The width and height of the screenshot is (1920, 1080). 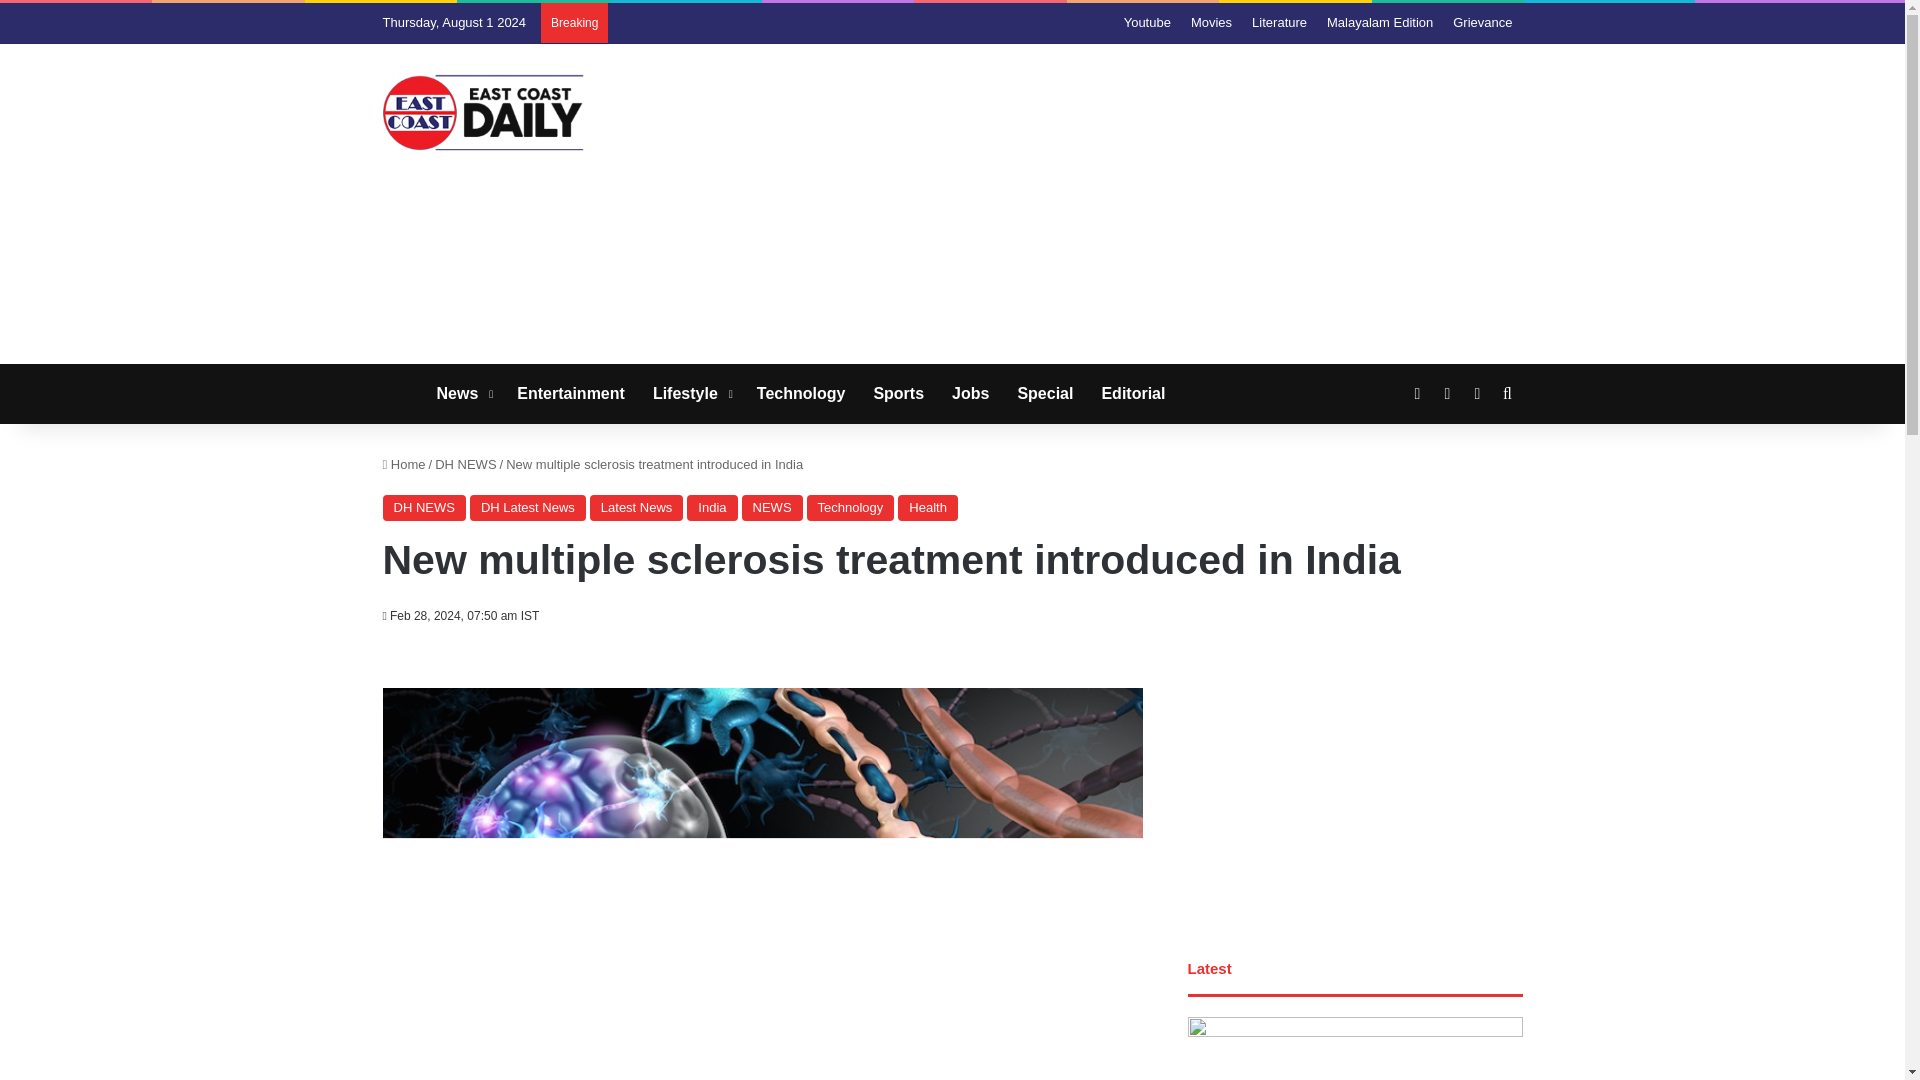 What do you see at coordinates (1132, 394) in the screenshot?
I see `Editorial` at bounding box center [1132, 394].